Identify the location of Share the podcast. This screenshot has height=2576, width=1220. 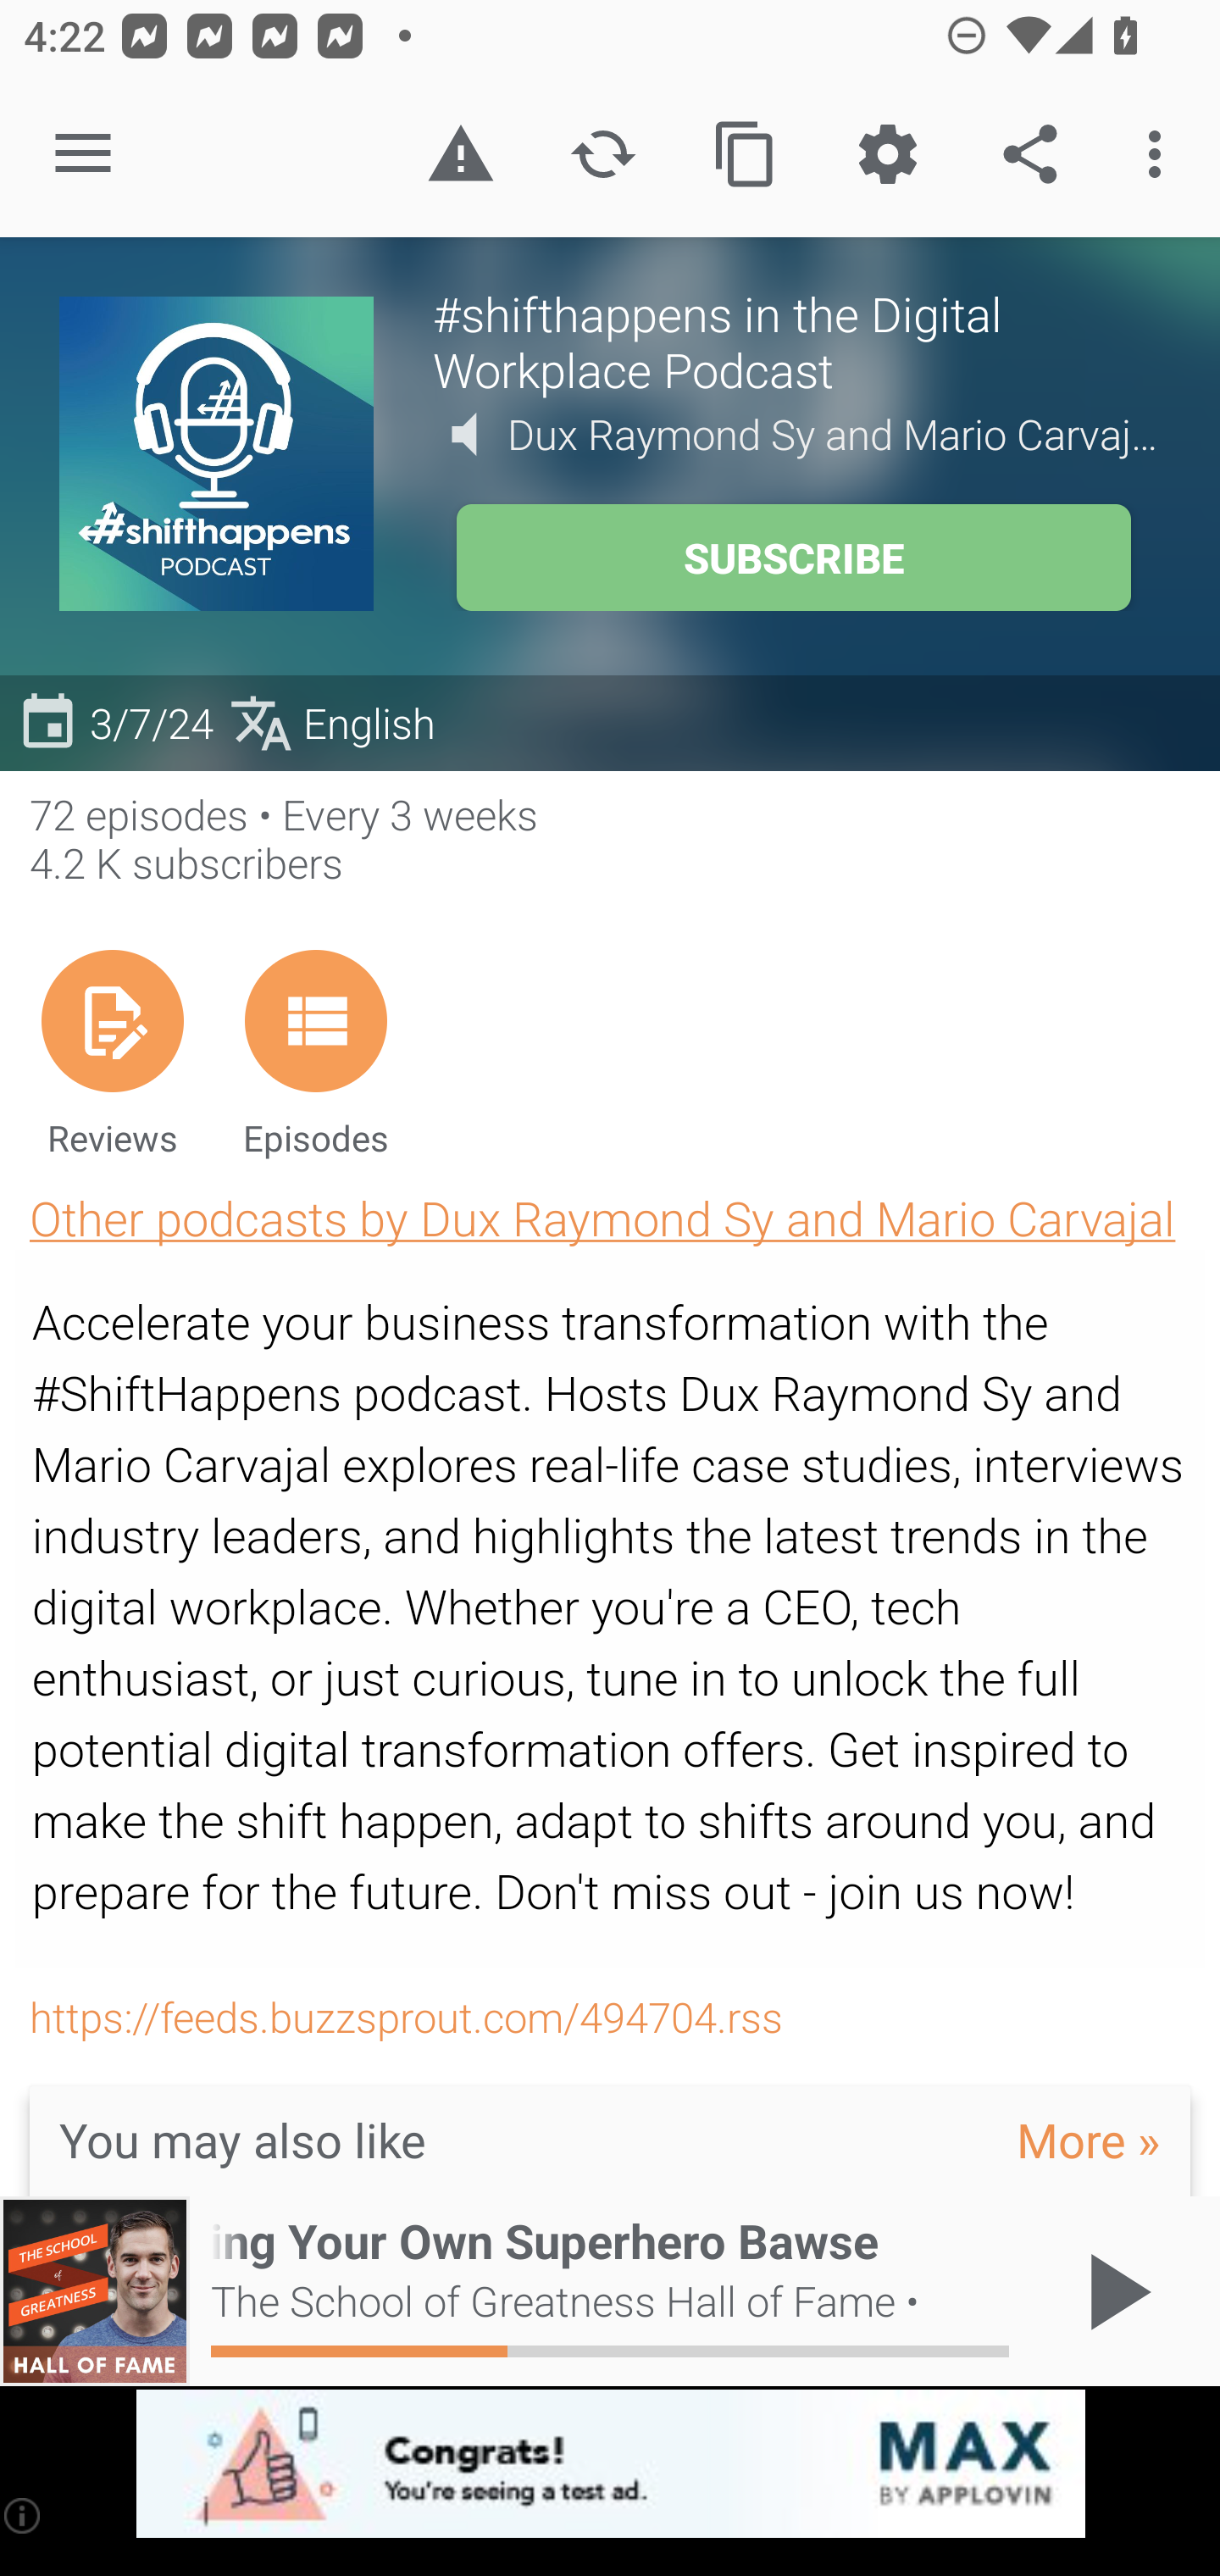
(1030, 154).